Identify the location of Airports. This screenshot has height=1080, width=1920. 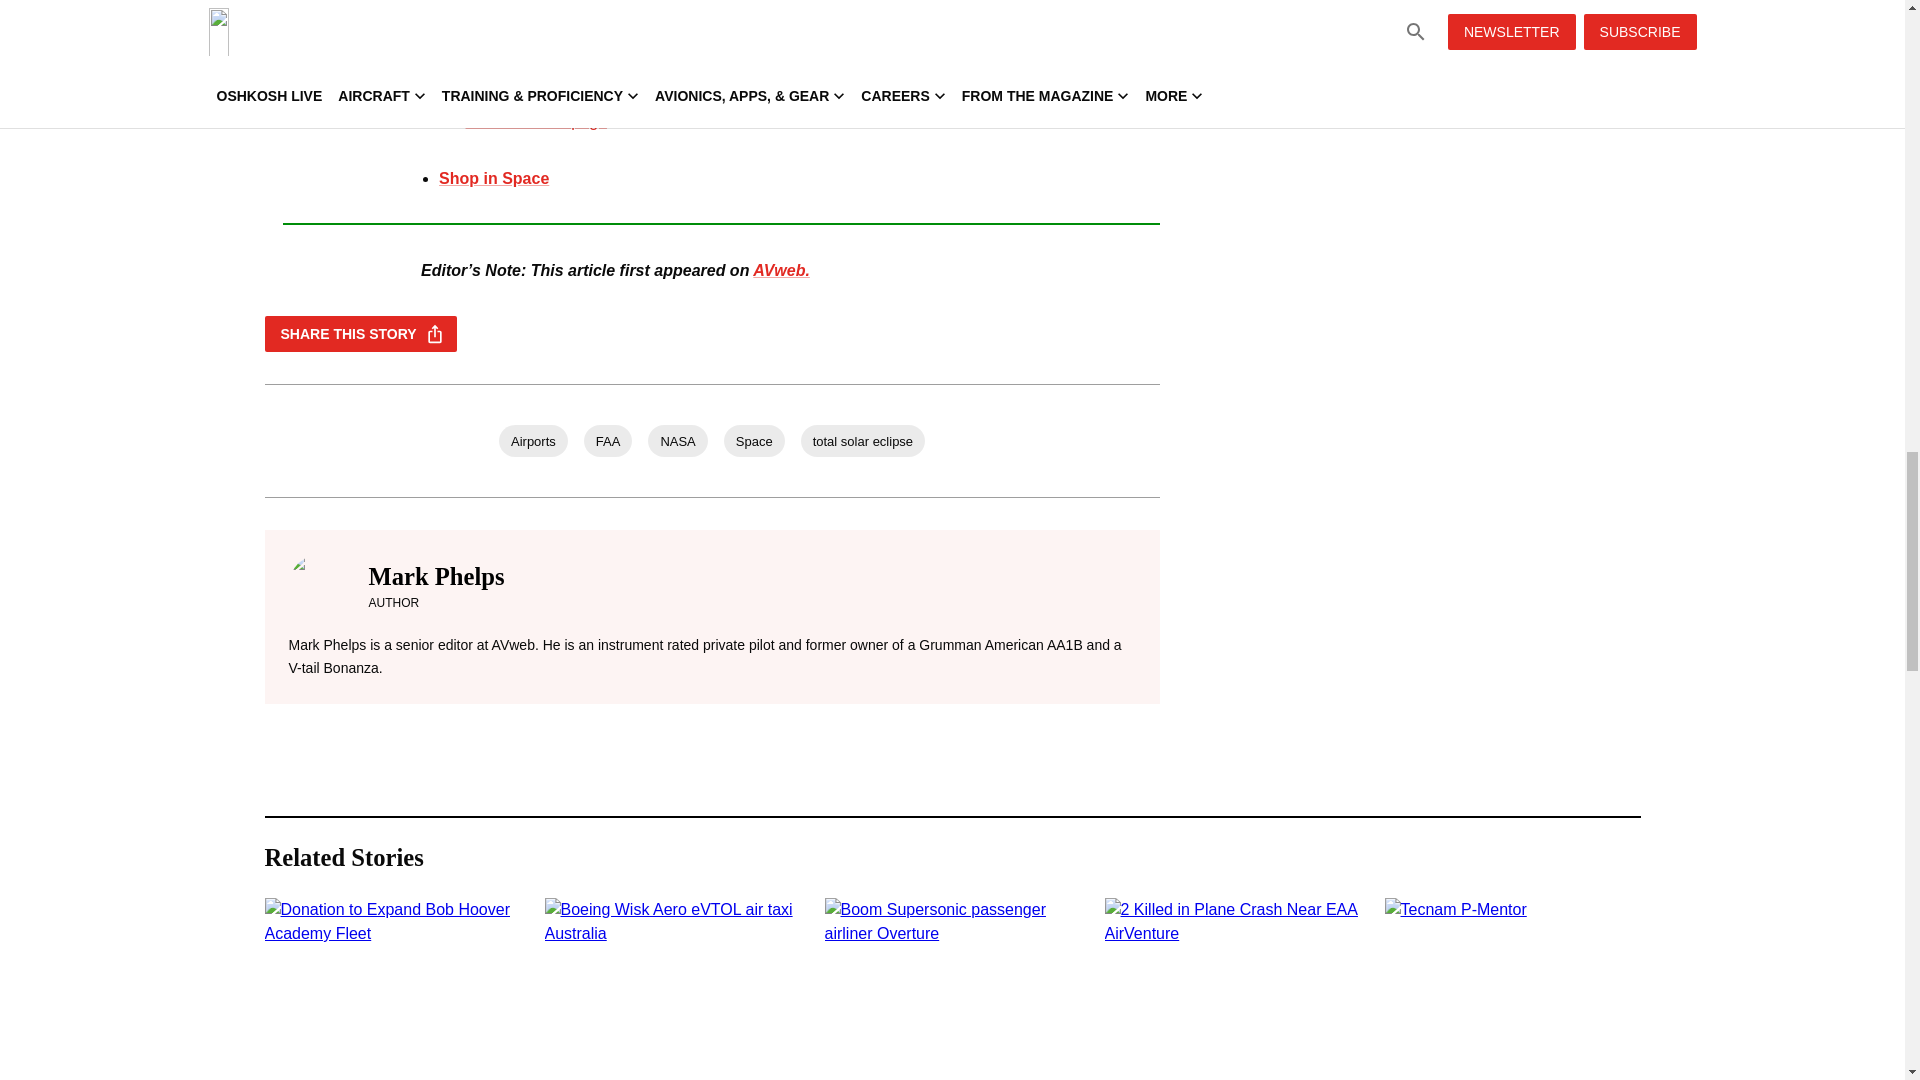
(534, 440).